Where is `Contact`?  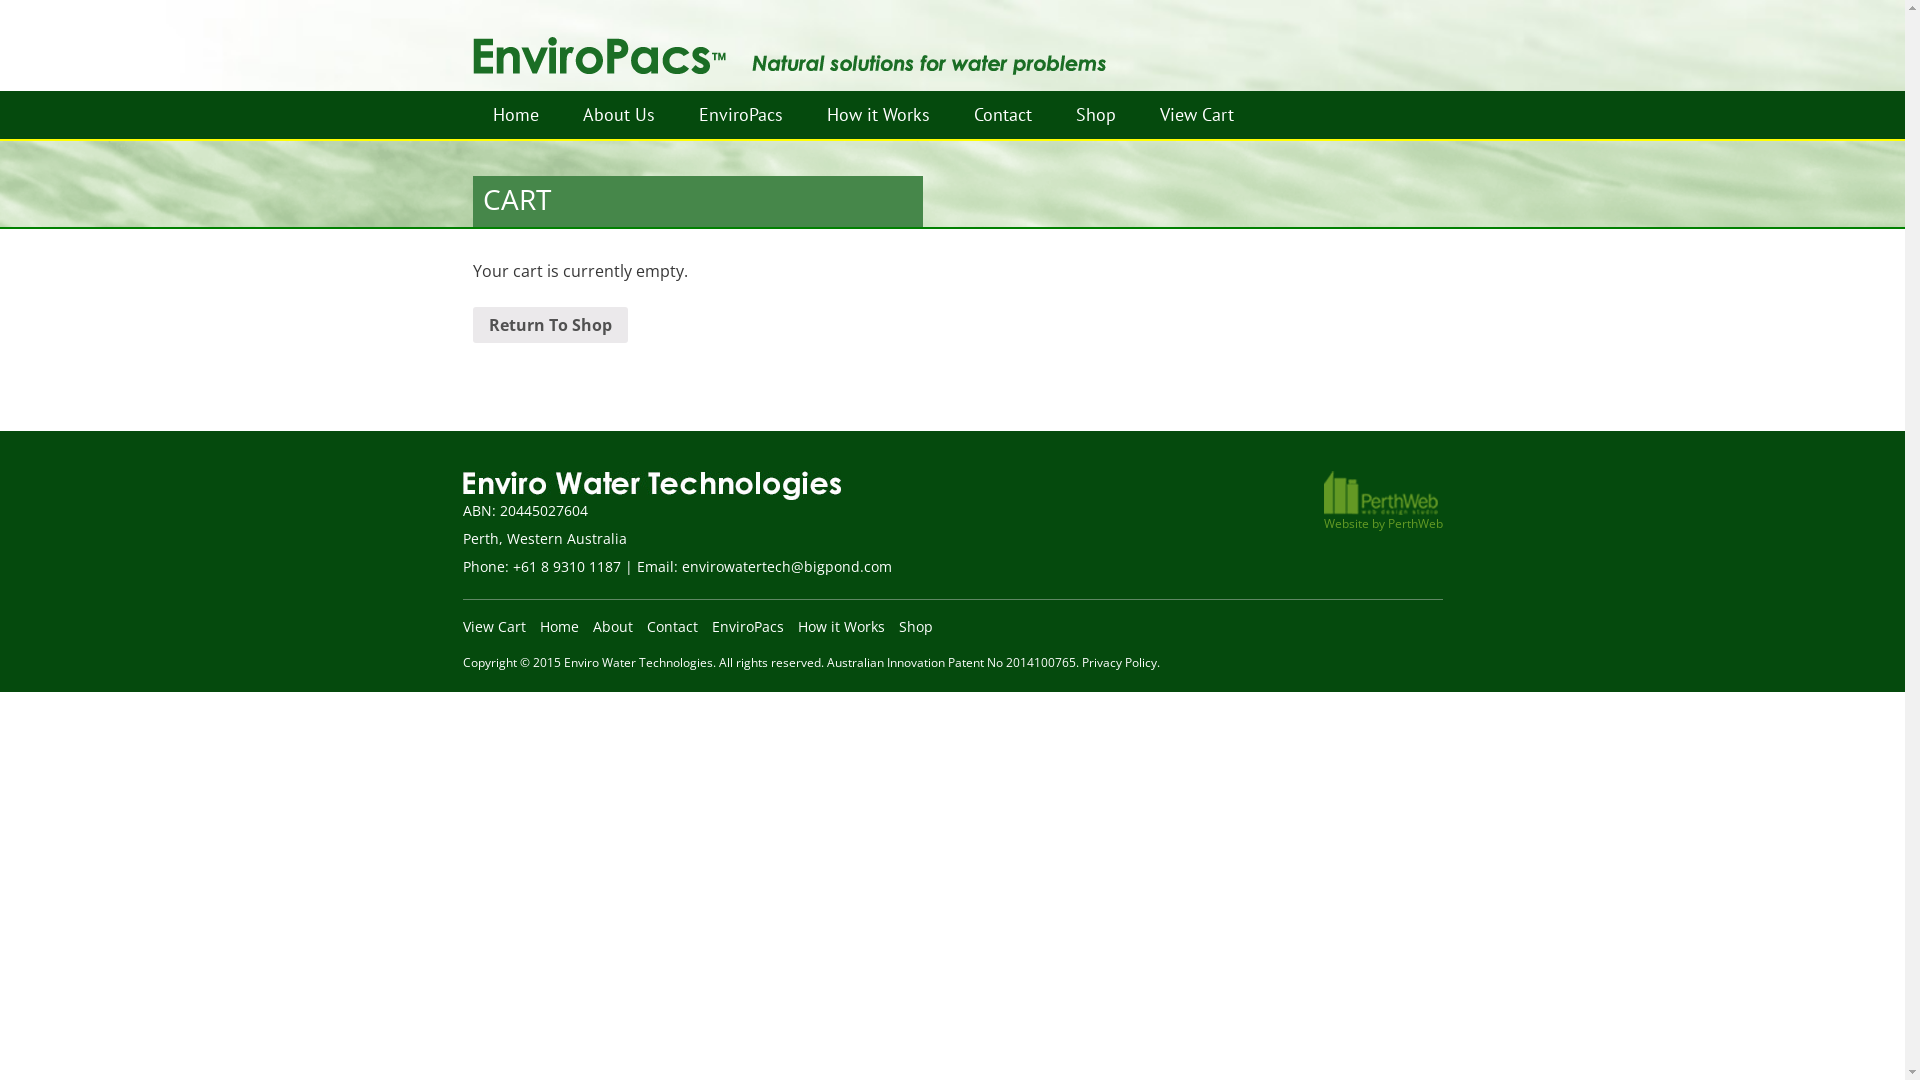 Contact is located at coordinates (1003, 115).